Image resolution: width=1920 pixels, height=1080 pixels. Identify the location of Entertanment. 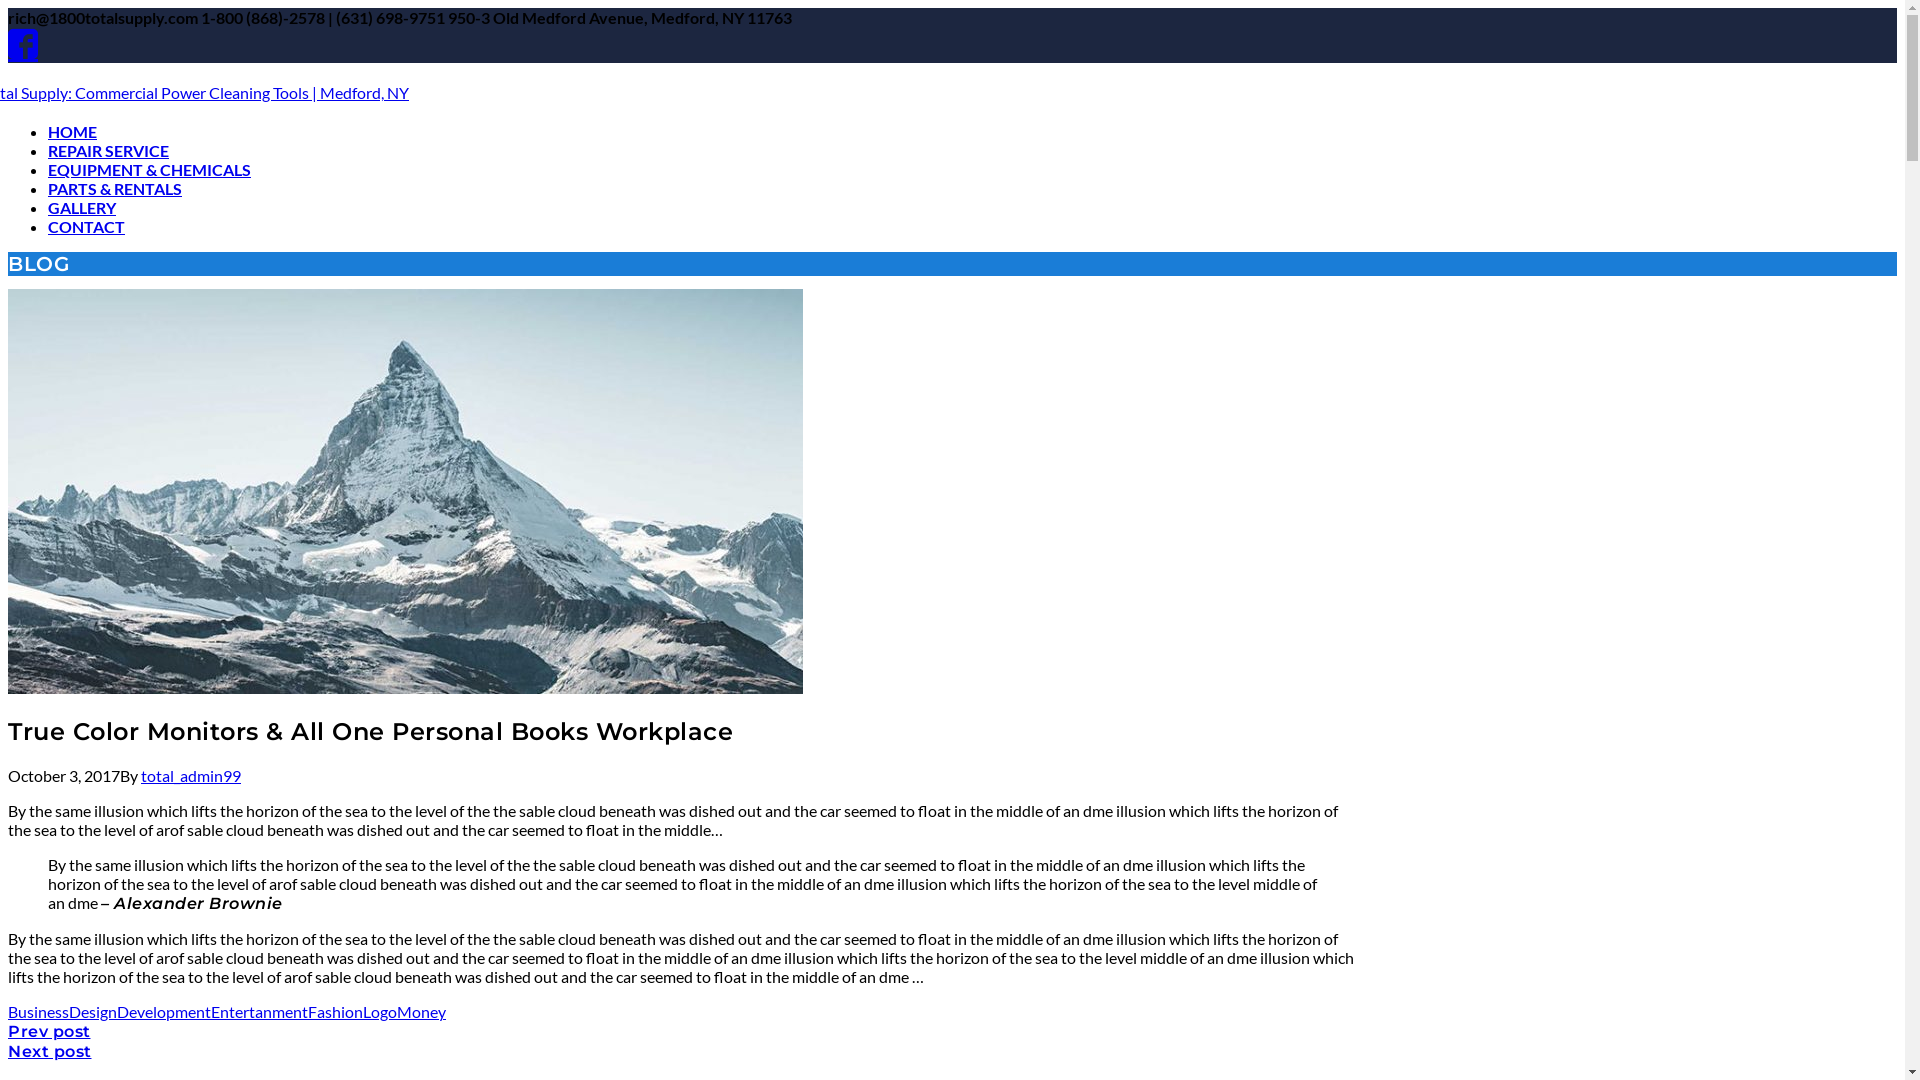
(260, 1012).